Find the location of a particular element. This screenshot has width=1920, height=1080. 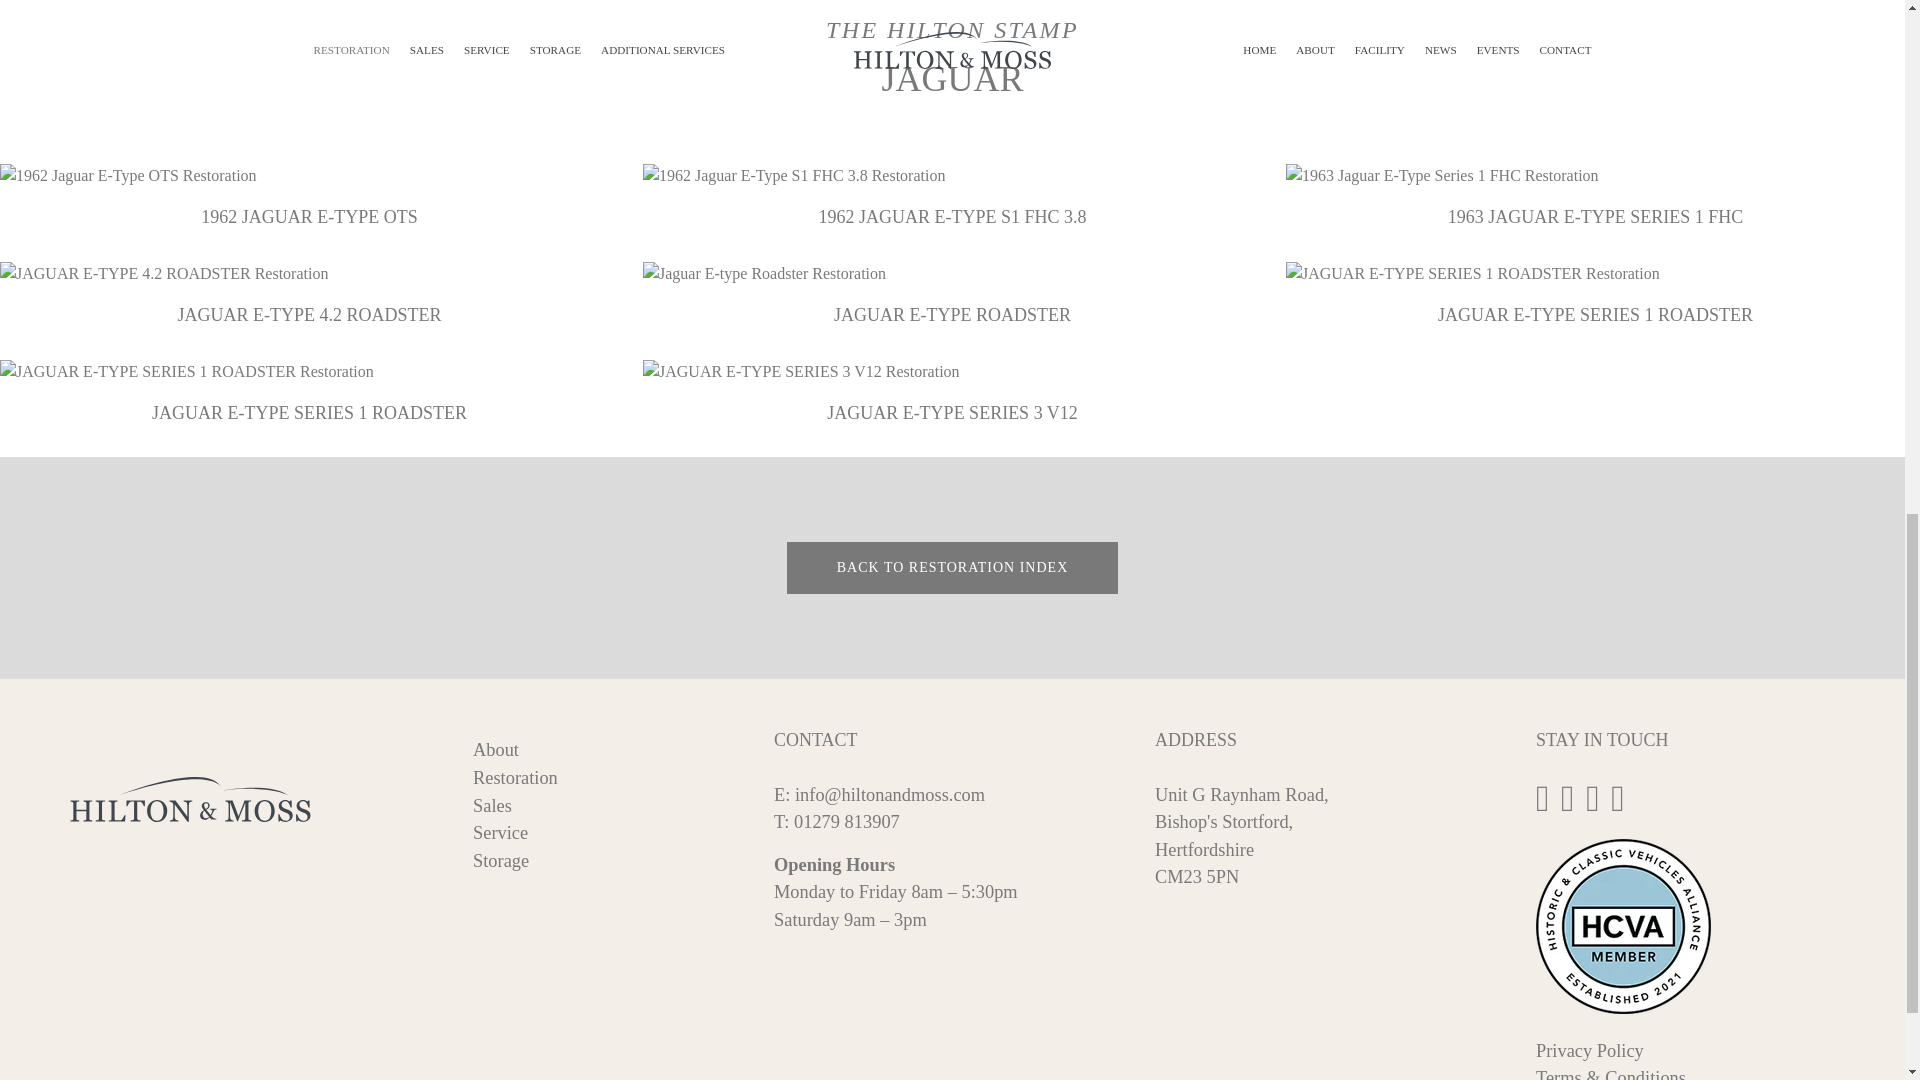

1962 JAGUAR E-TYPE OTS is located at coordinates (309, 196).